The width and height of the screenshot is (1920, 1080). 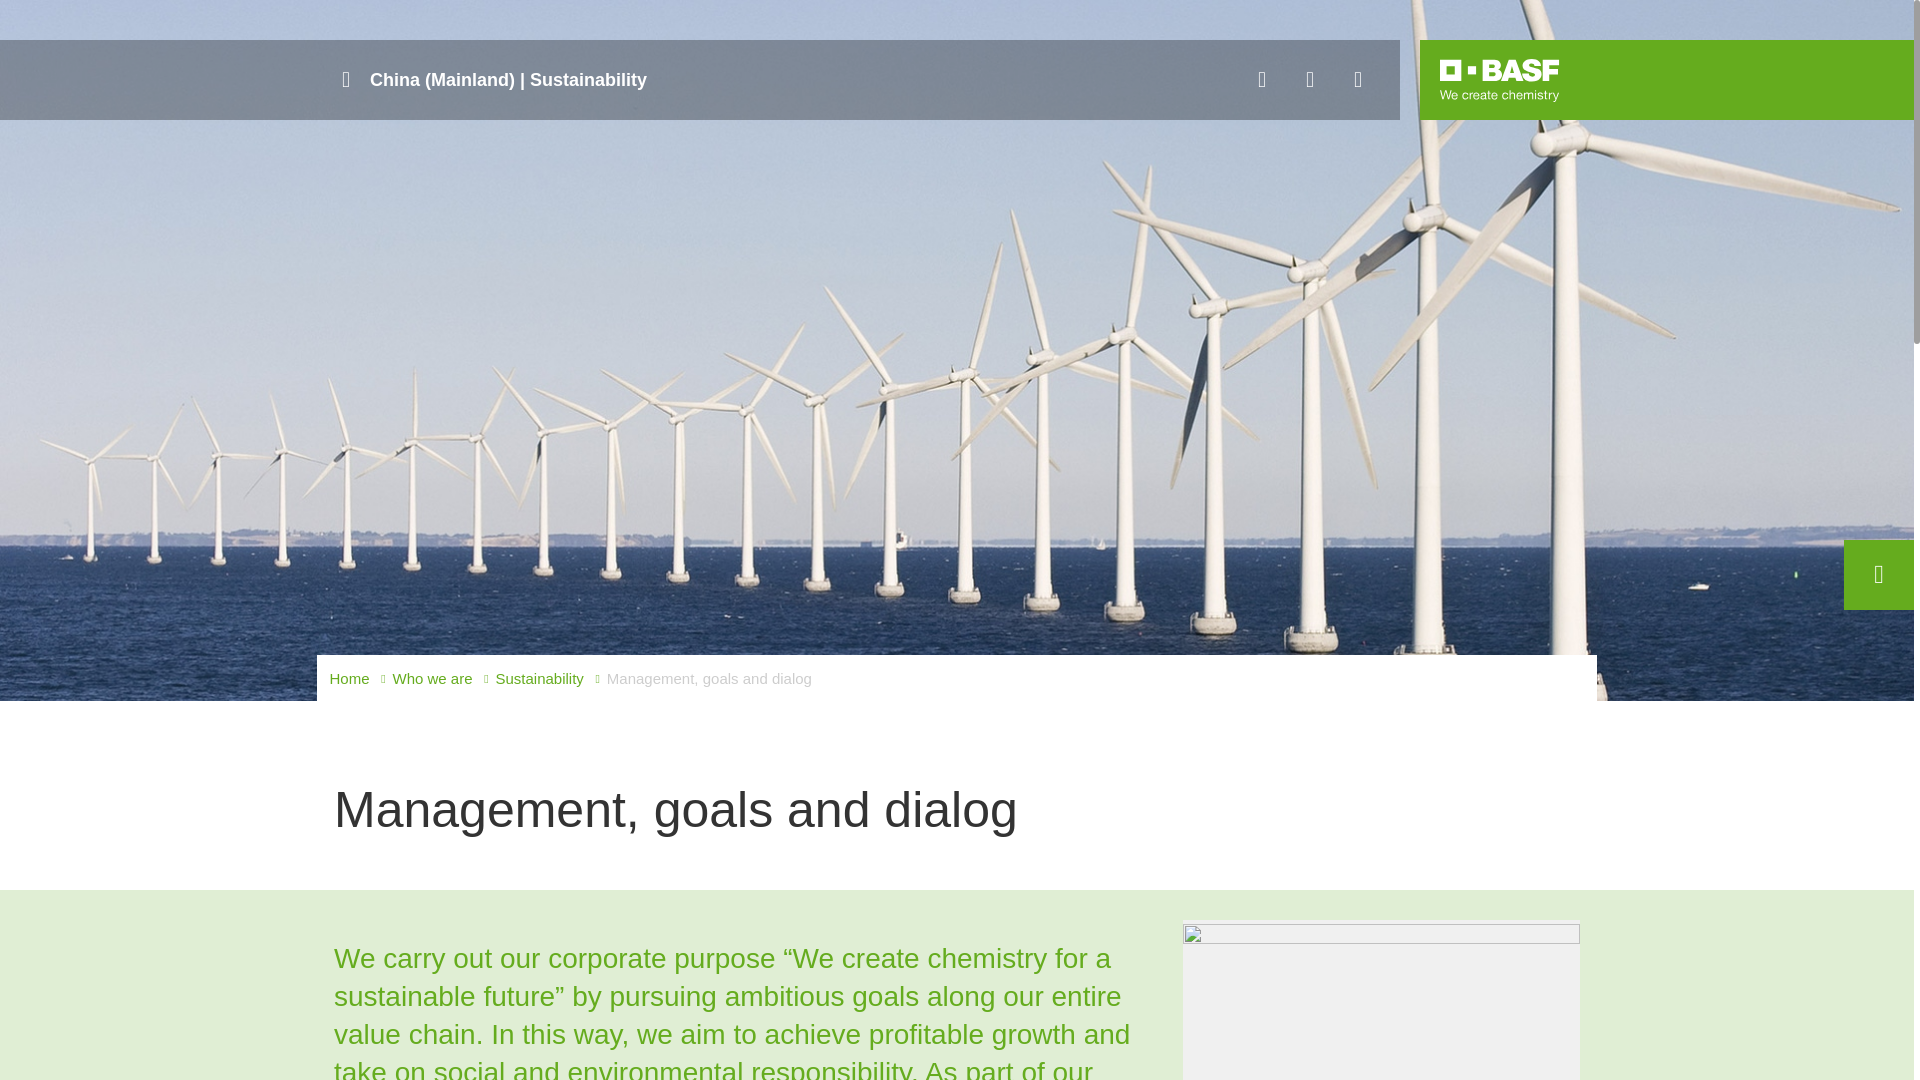 I want to click on Sustainability, so click(x=539, y=679).